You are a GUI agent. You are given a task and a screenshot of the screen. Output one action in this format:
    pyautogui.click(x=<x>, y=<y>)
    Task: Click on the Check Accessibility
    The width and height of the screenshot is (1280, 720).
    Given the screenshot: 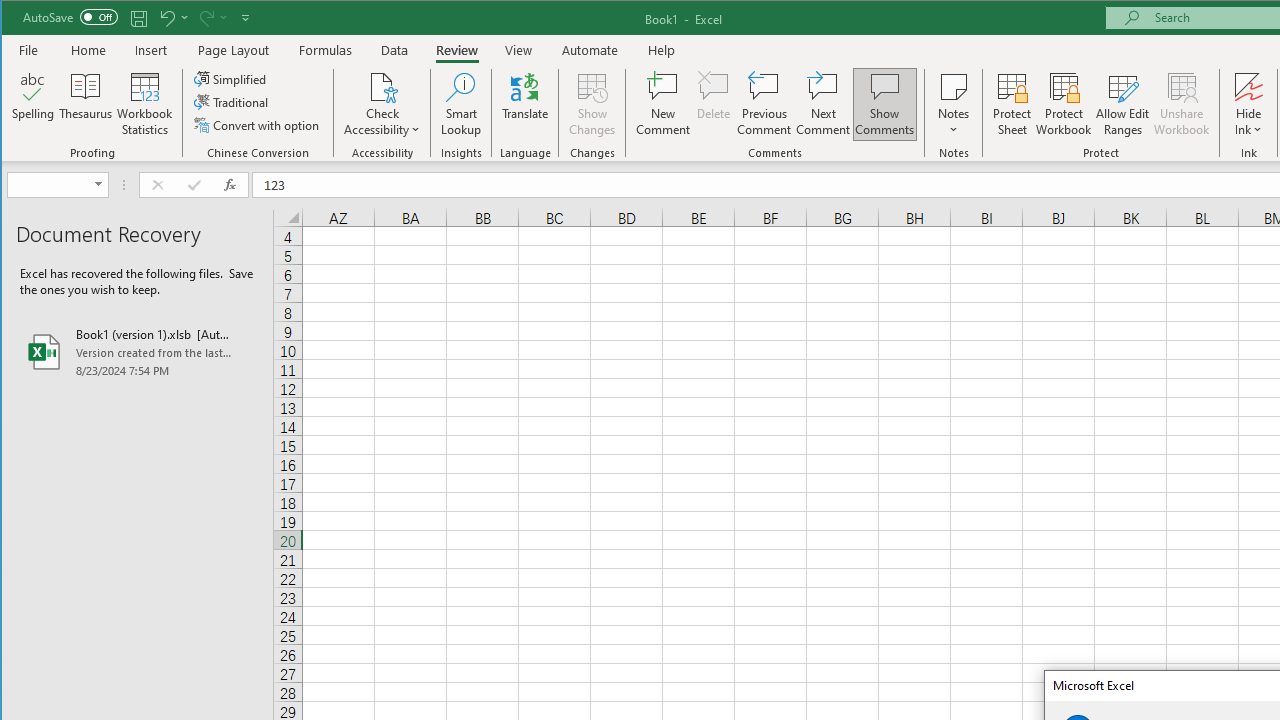 What is the action you would take?
    pyautogui.click(x=382, y=86)
    